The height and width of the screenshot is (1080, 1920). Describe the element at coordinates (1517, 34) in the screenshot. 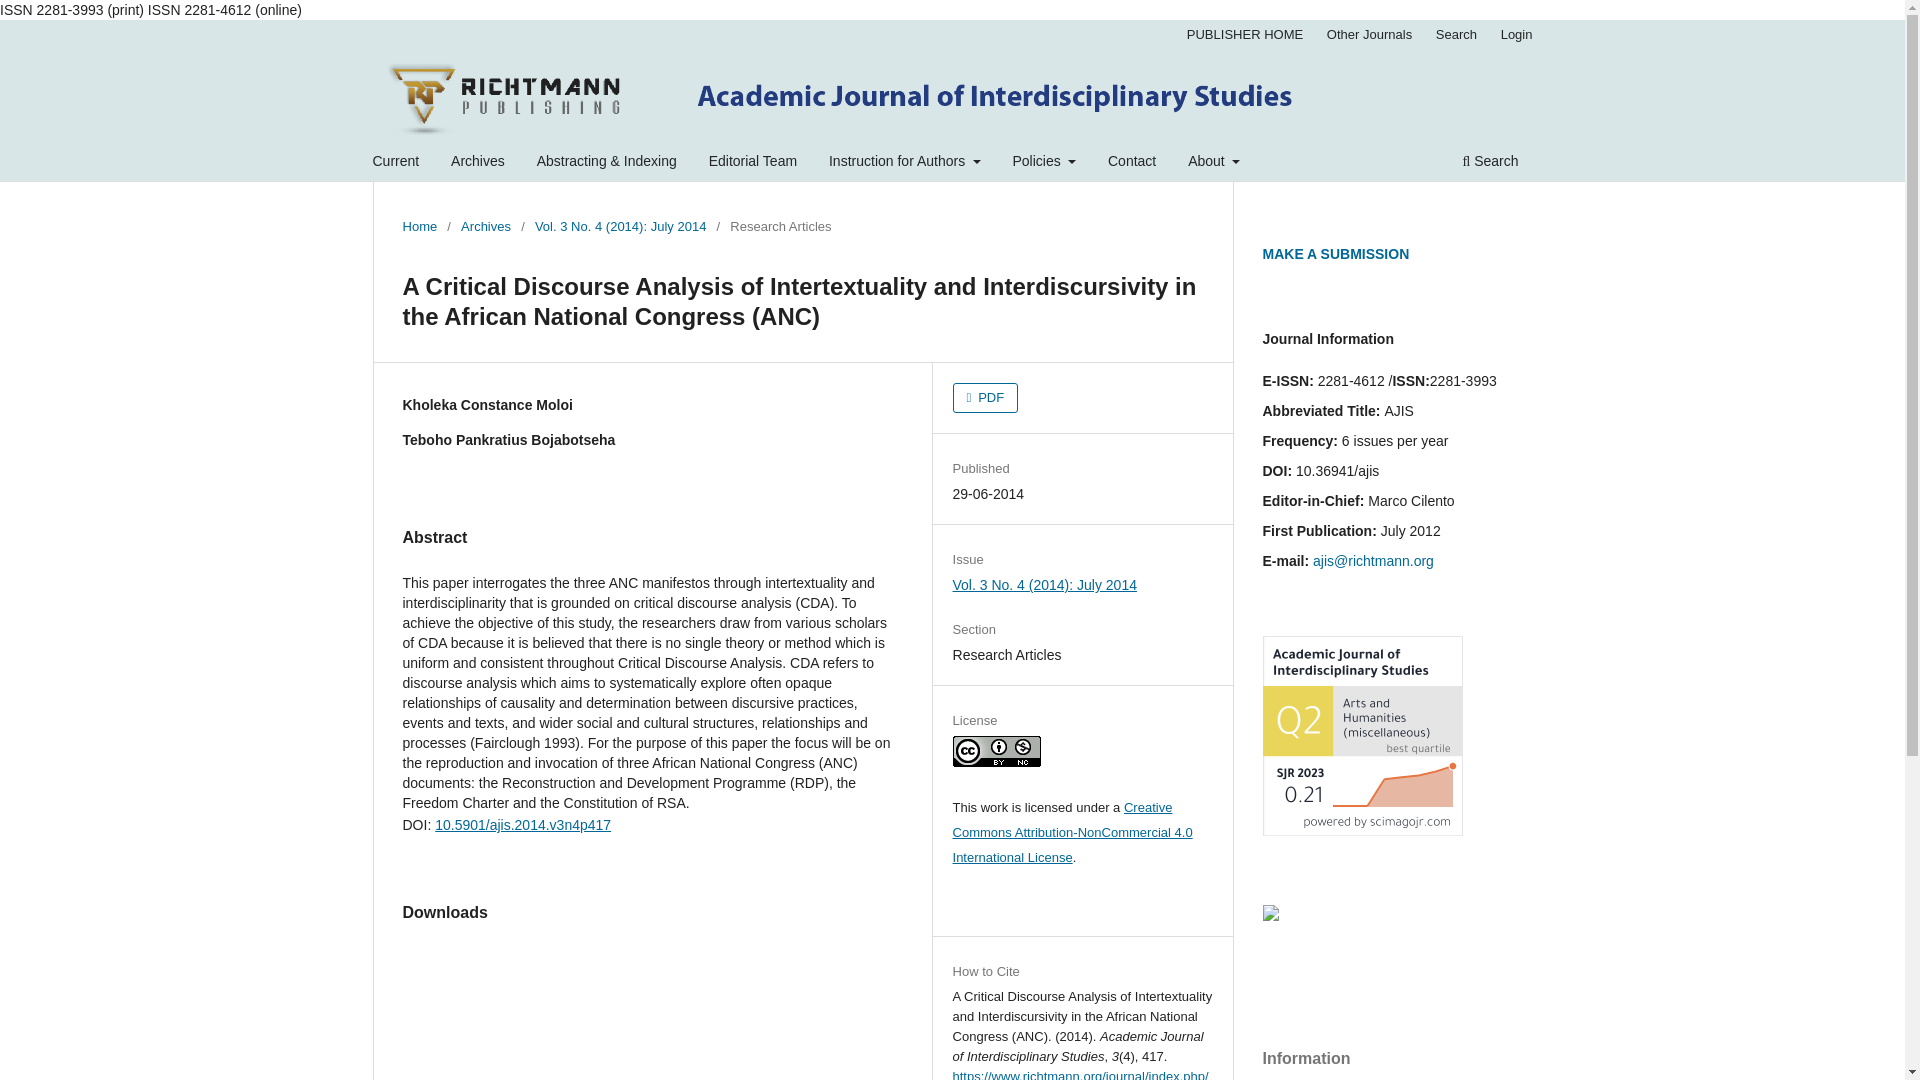

I see `Login` at that location.